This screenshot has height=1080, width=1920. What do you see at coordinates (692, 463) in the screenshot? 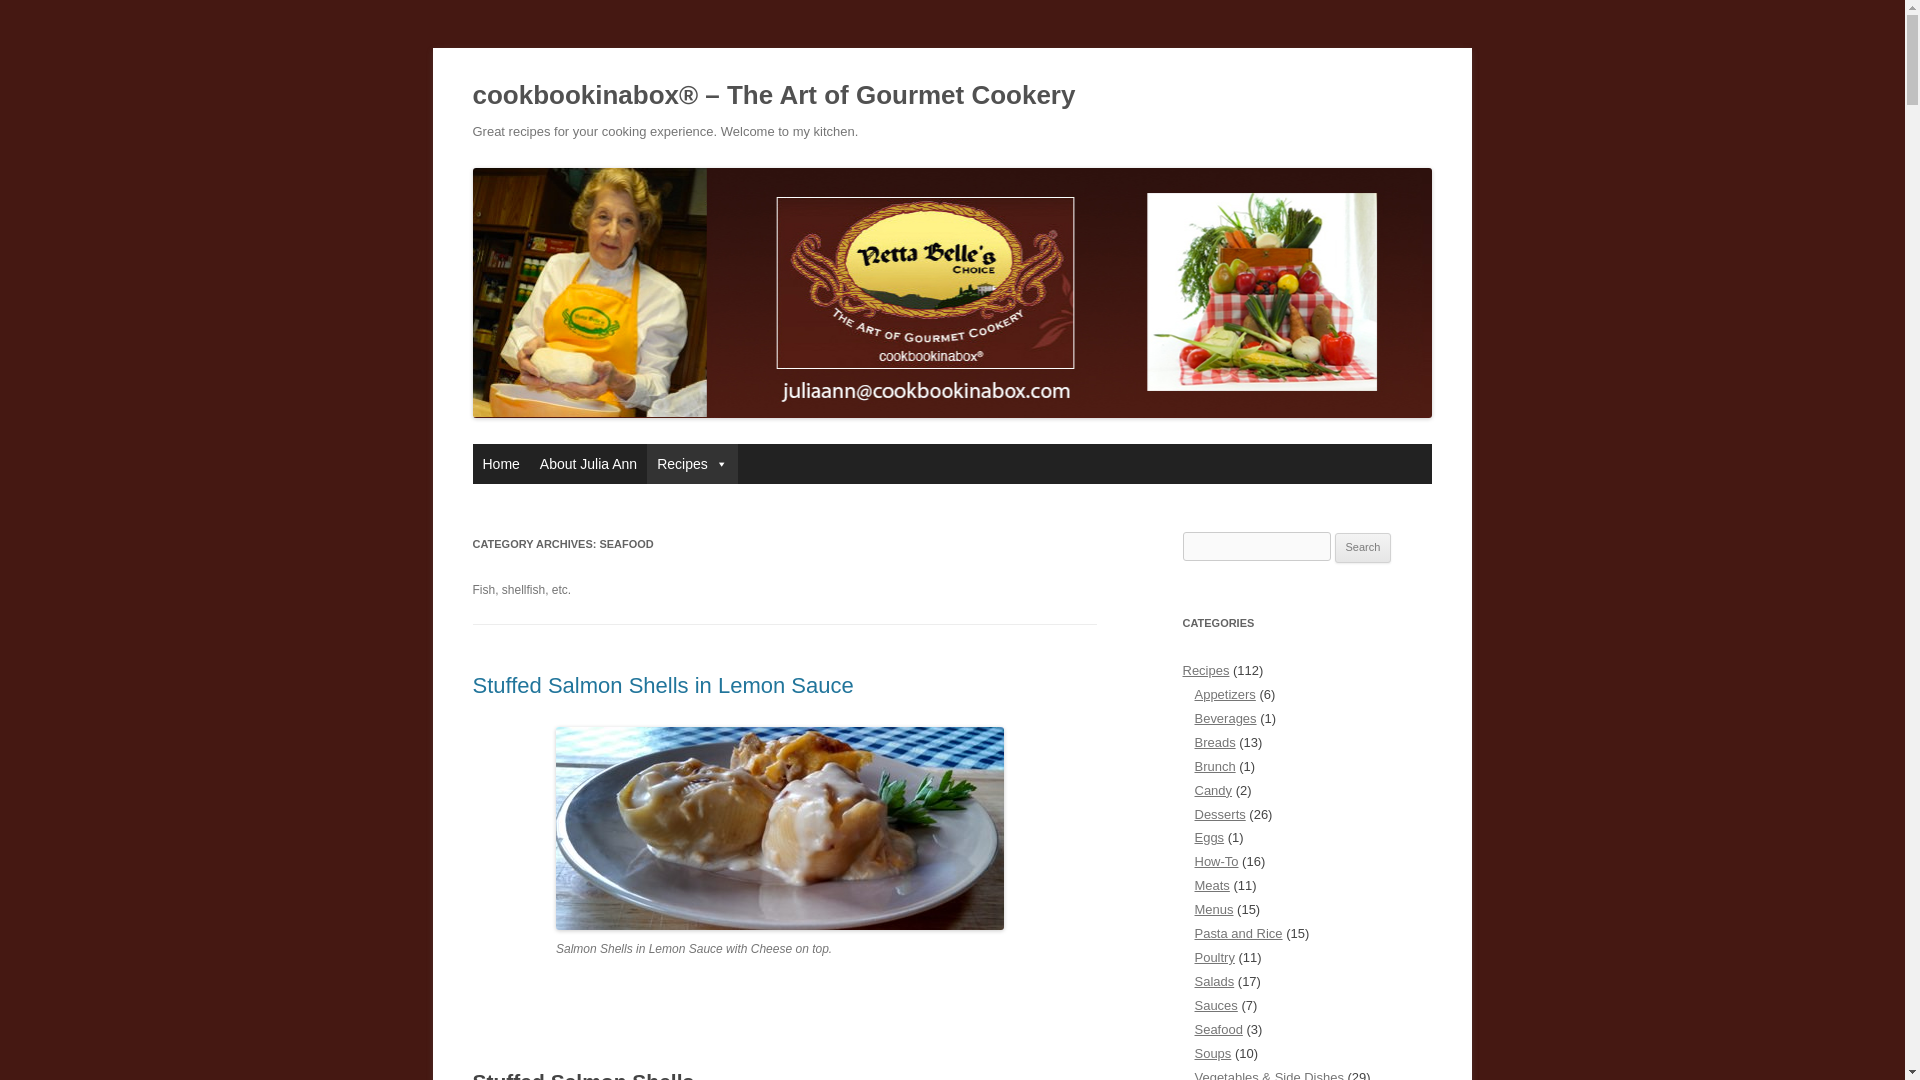
I see `Recipes` at bounding box center [692, 463].